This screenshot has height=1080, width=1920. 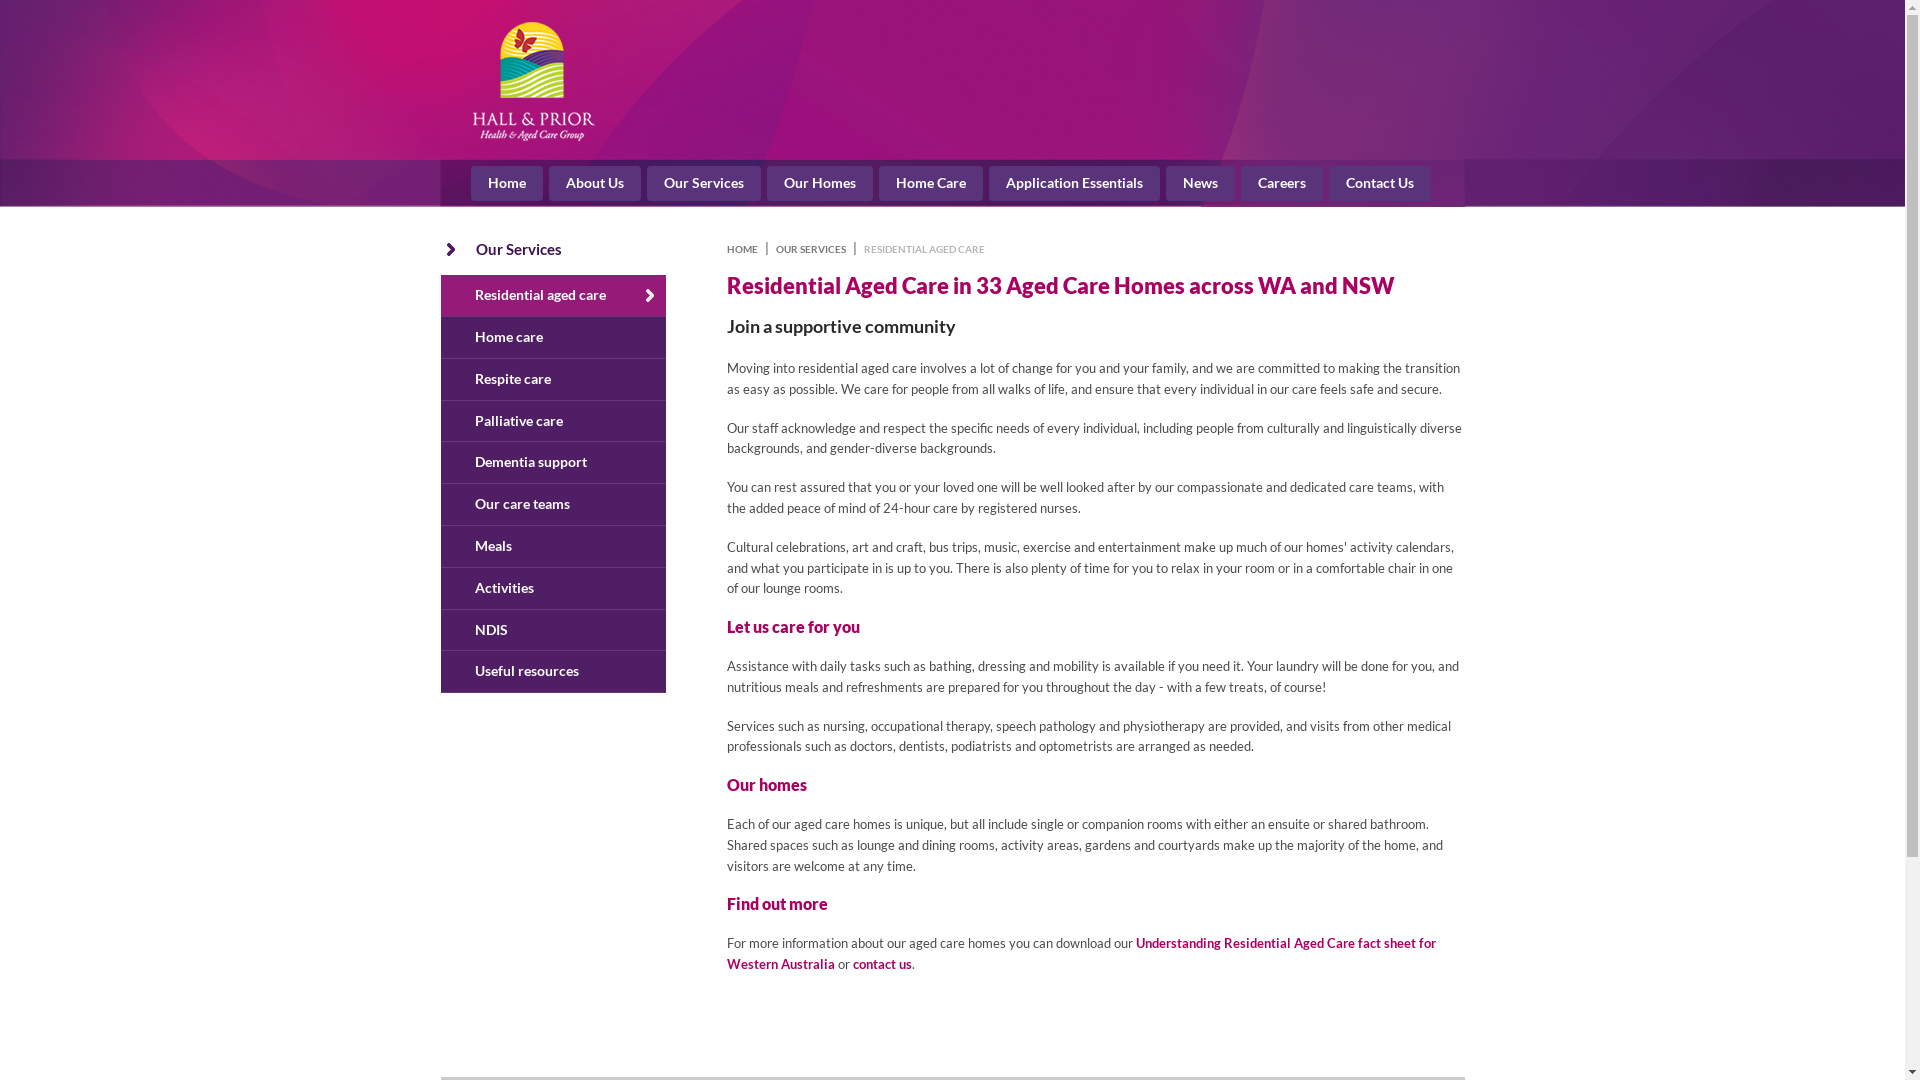 I want to click on Palliative care, so click(x=552, y=422).